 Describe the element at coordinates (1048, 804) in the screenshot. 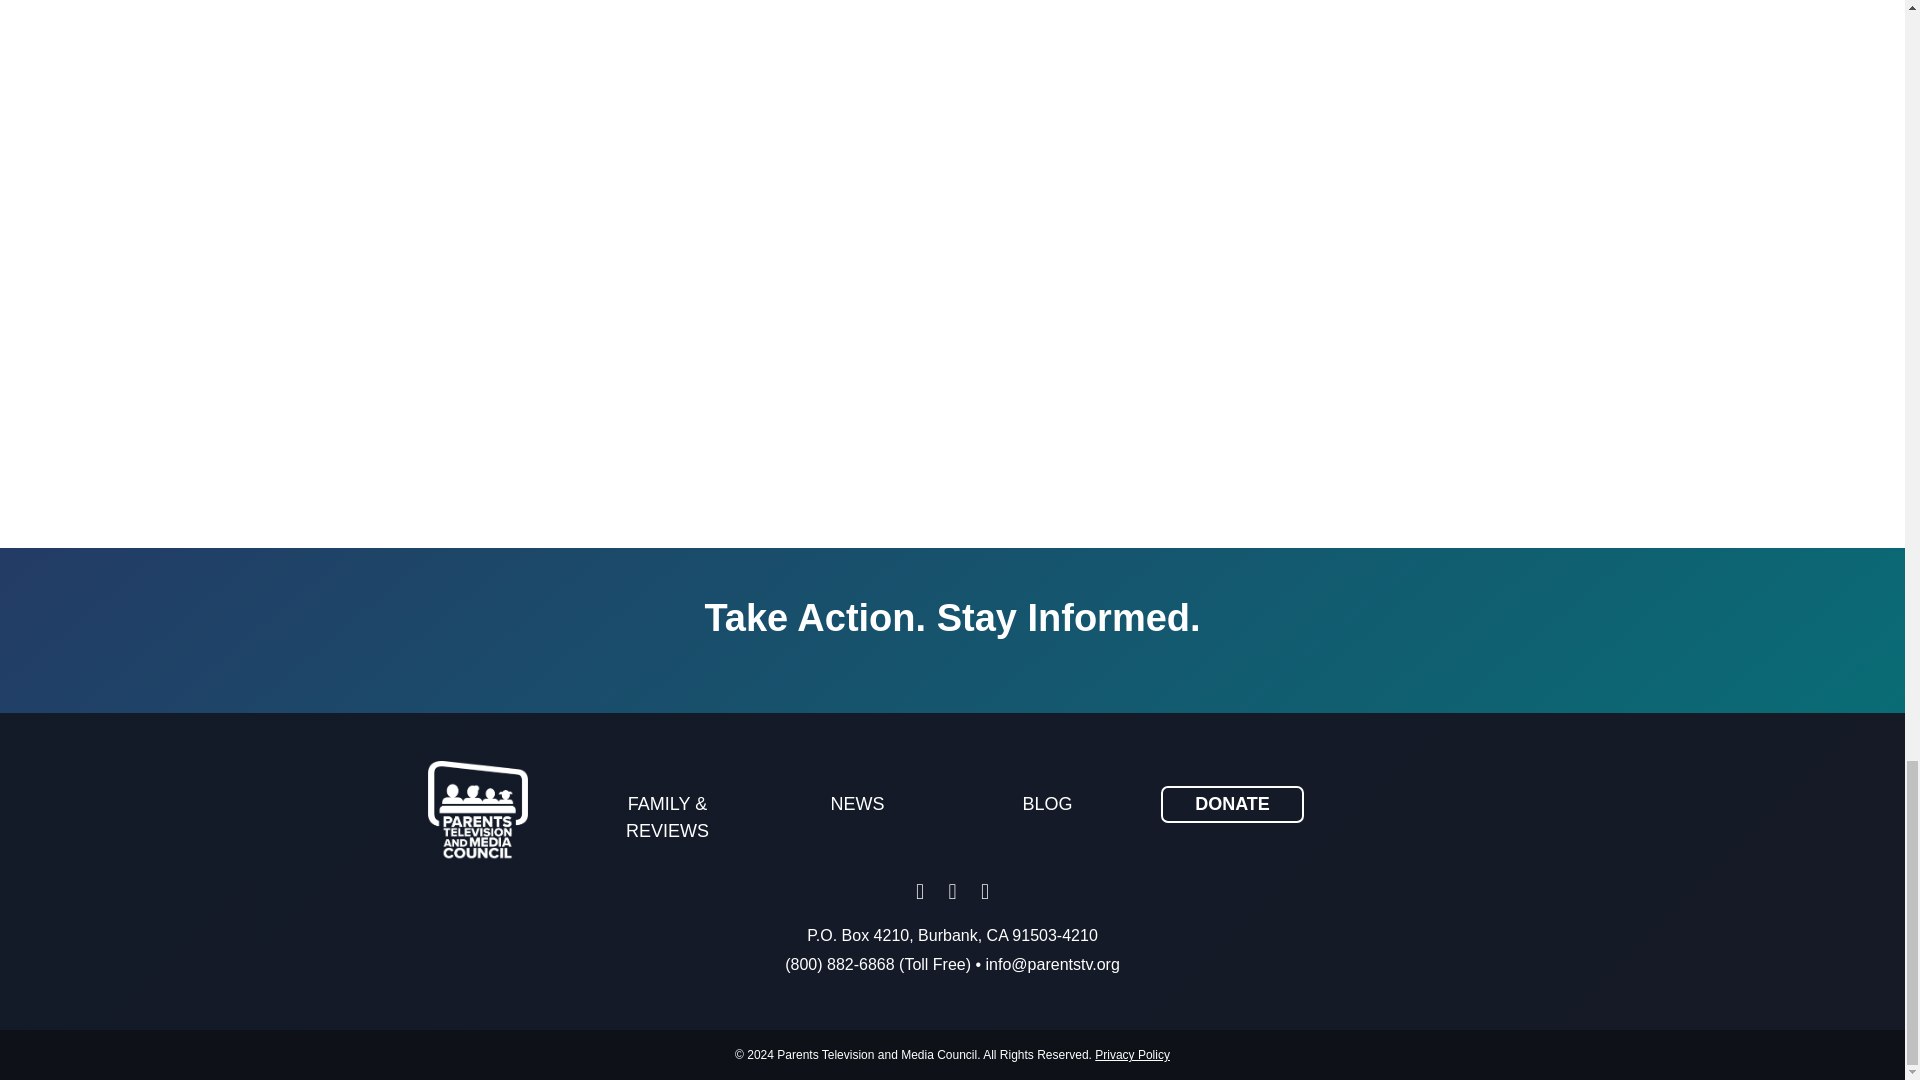

I see `BLOG` at that location.